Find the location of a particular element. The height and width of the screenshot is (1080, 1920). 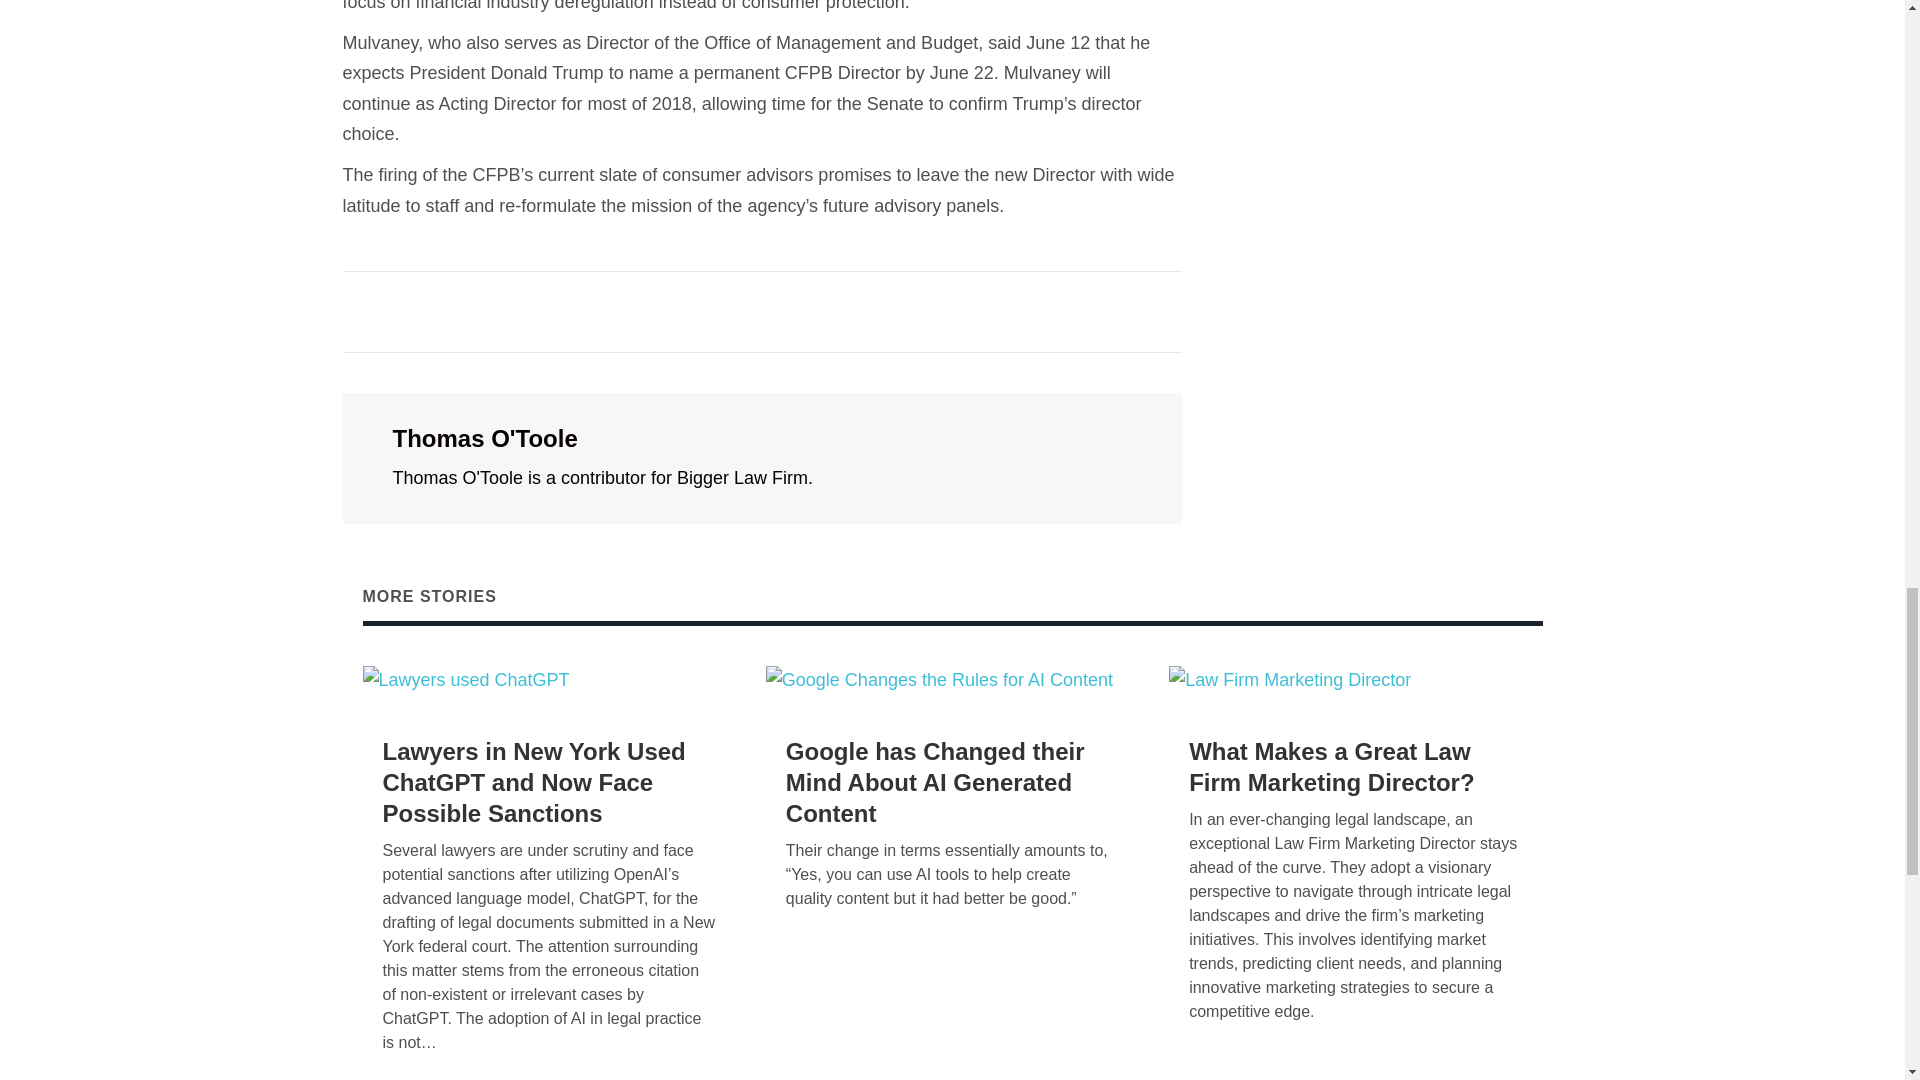

What Makes a Great Law Firm Marketing Director? is located at coordinates (1290, 680).